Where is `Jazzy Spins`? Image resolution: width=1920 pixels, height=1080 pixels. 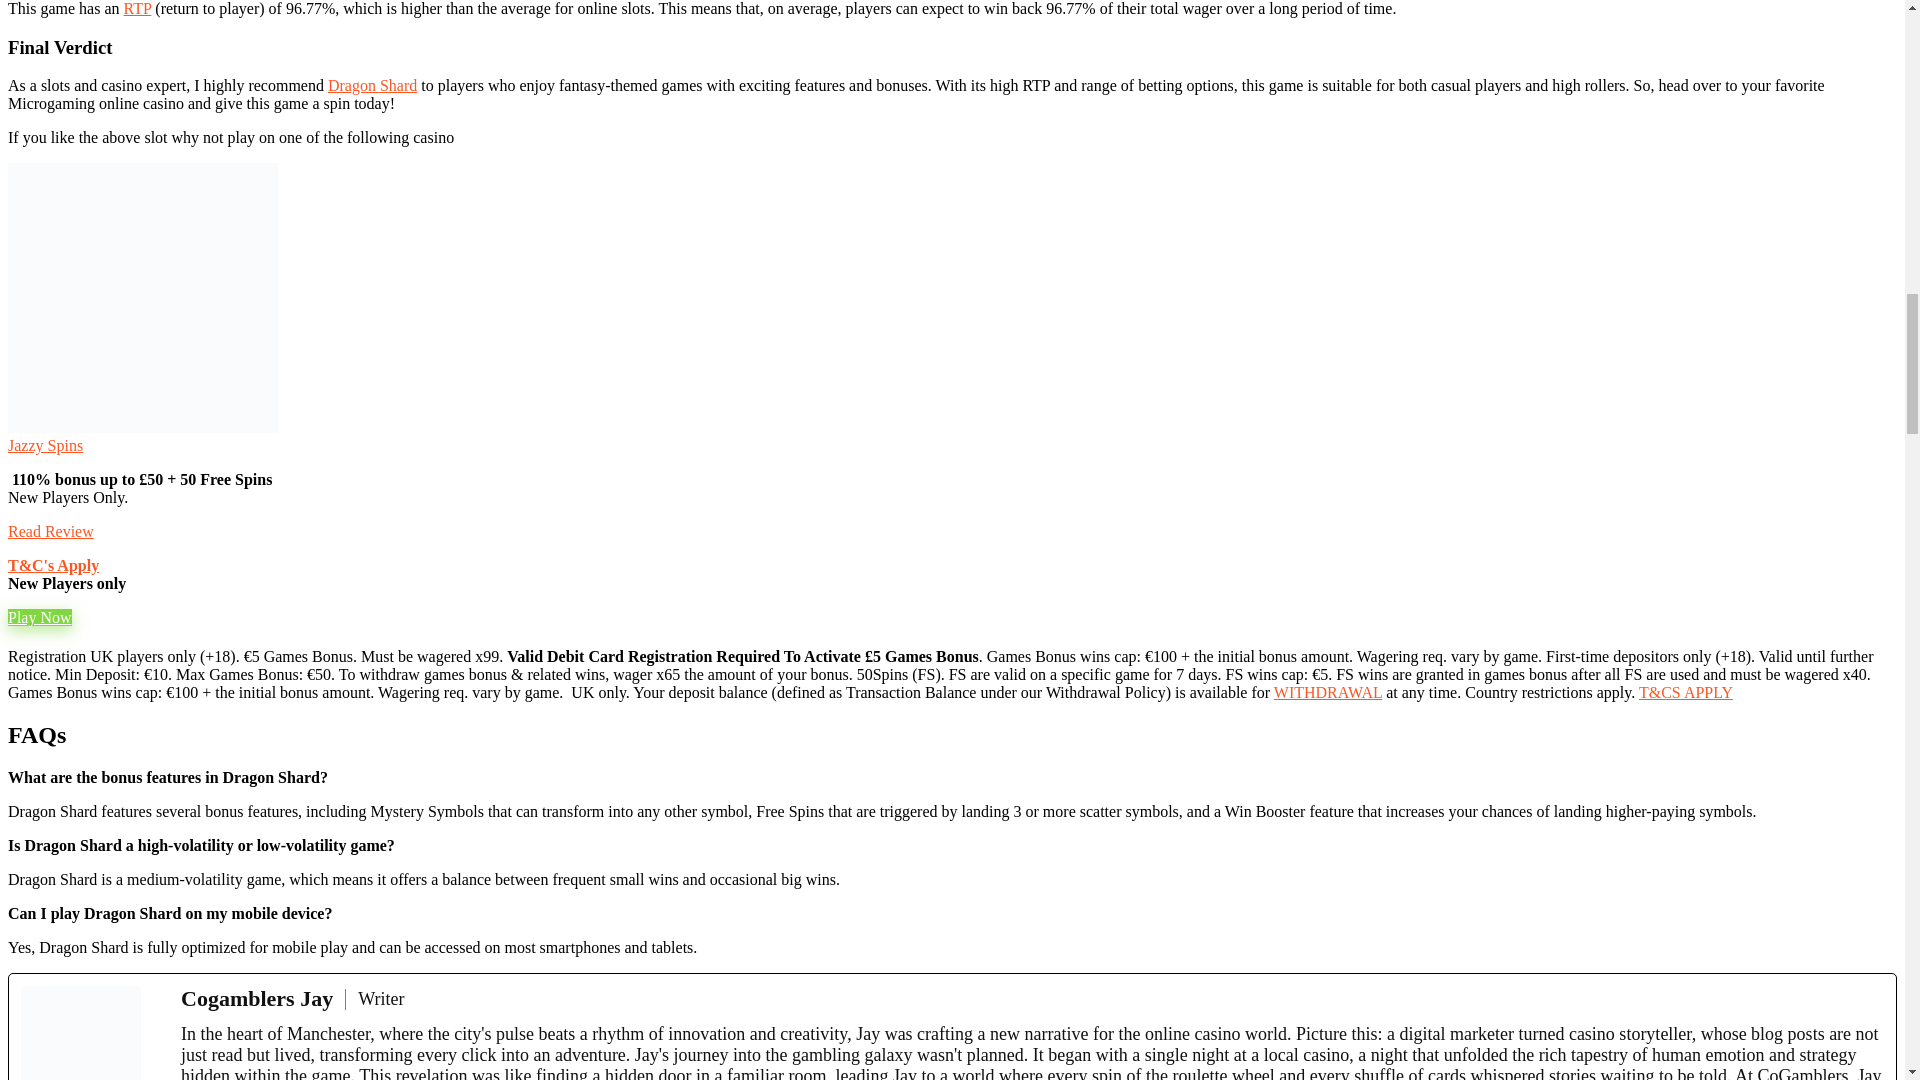 Jazzy Spins is located at coordinates (44, 445).